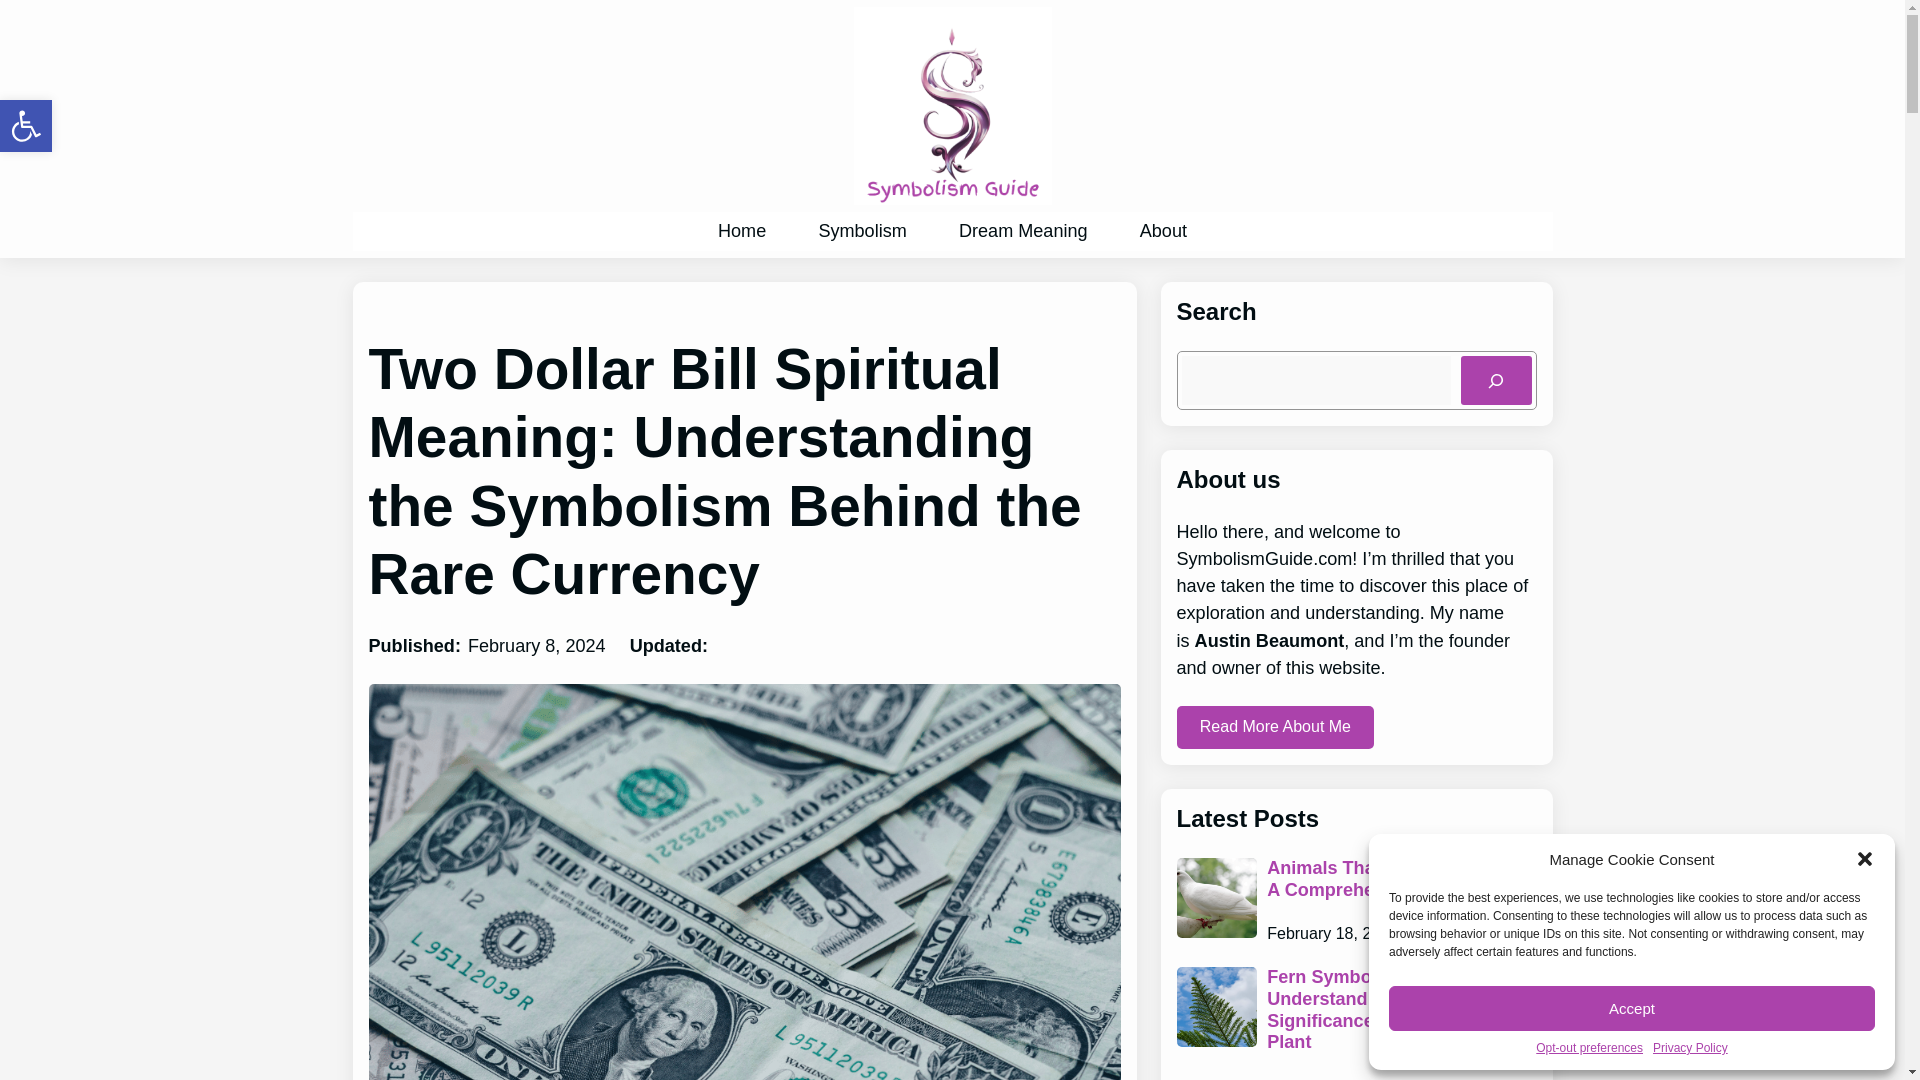  I want to click on Accessibility Tools, so click(26, 126).